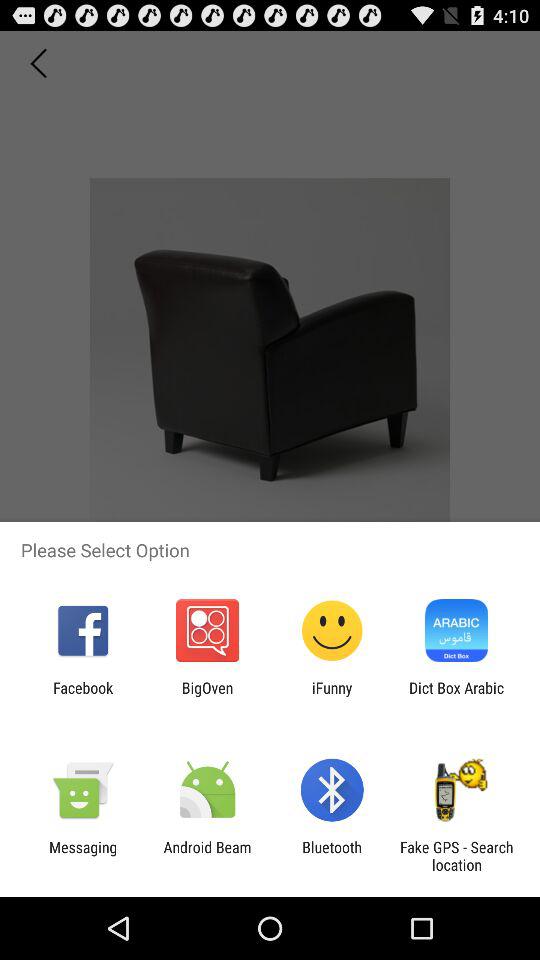  I want to click on launch the bluetooth icon, so click(332, 856).